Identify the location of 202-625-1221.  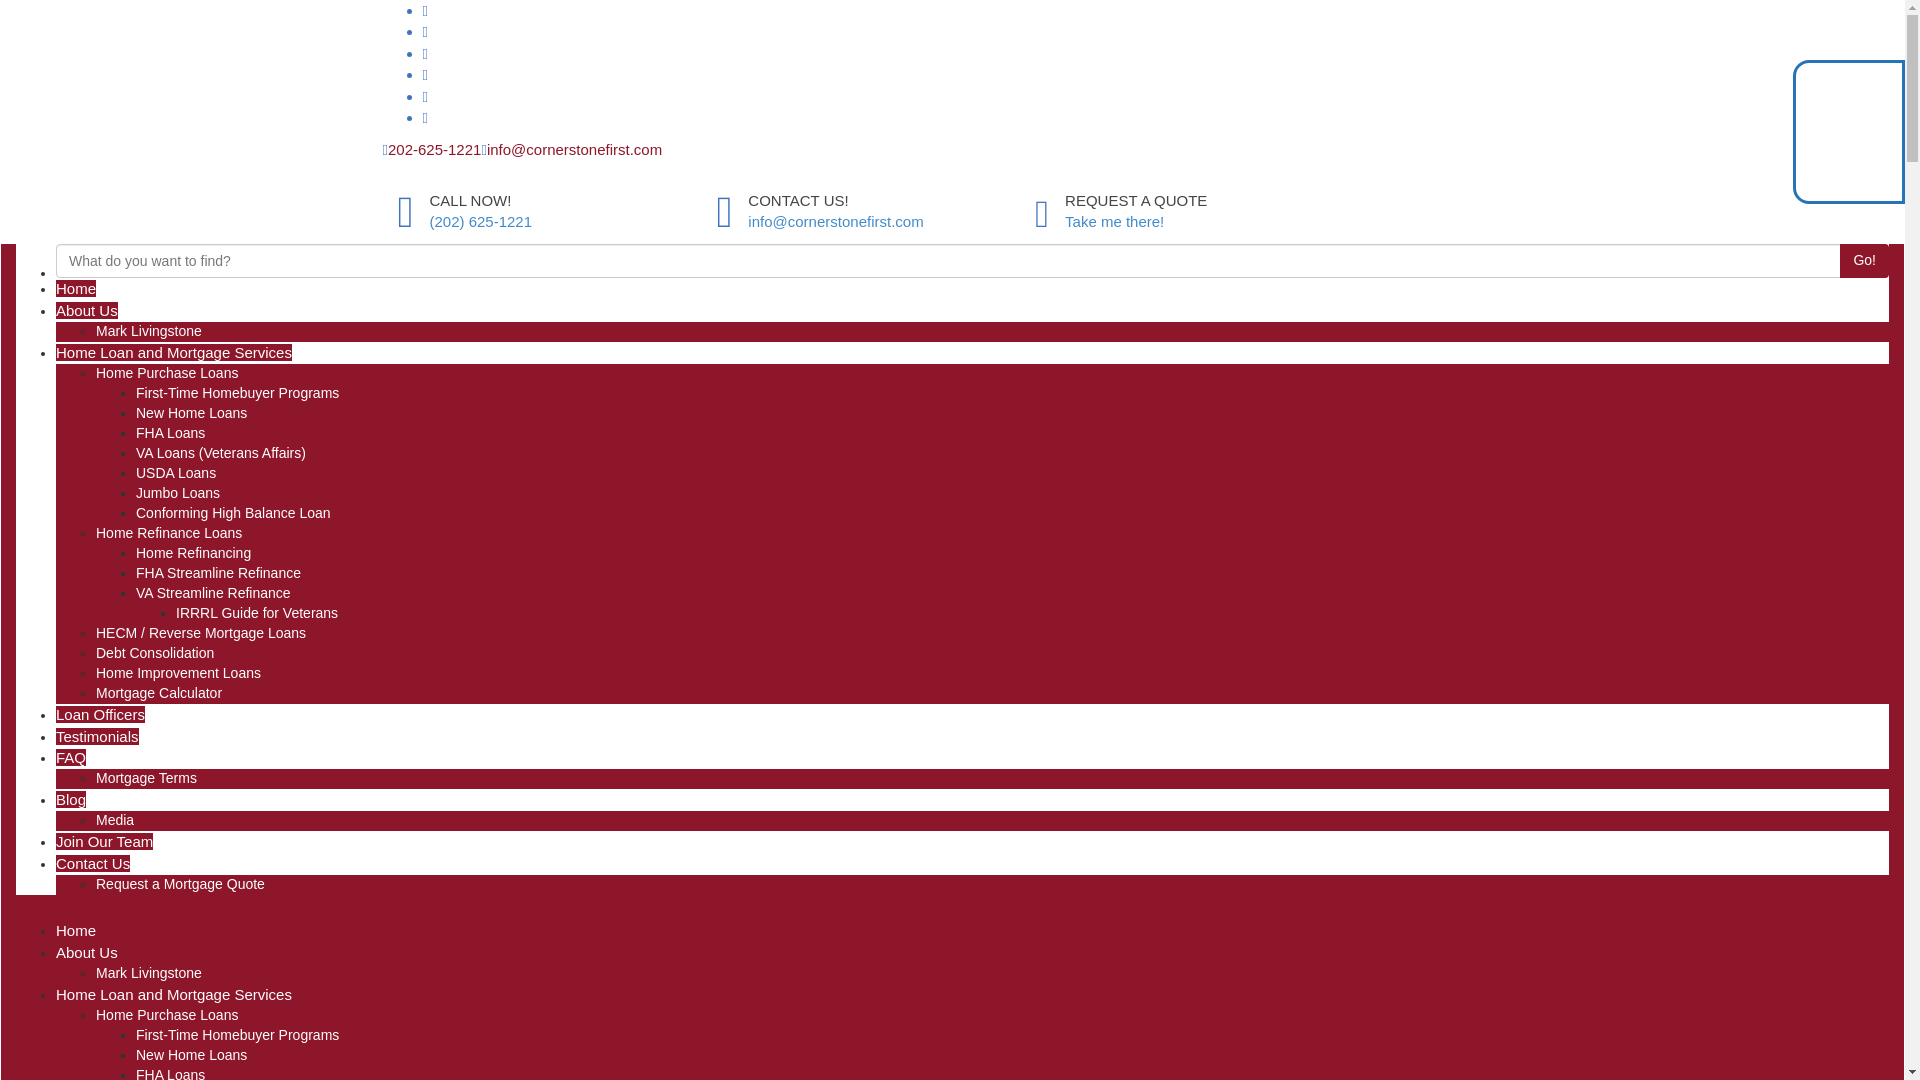
(434, 149).